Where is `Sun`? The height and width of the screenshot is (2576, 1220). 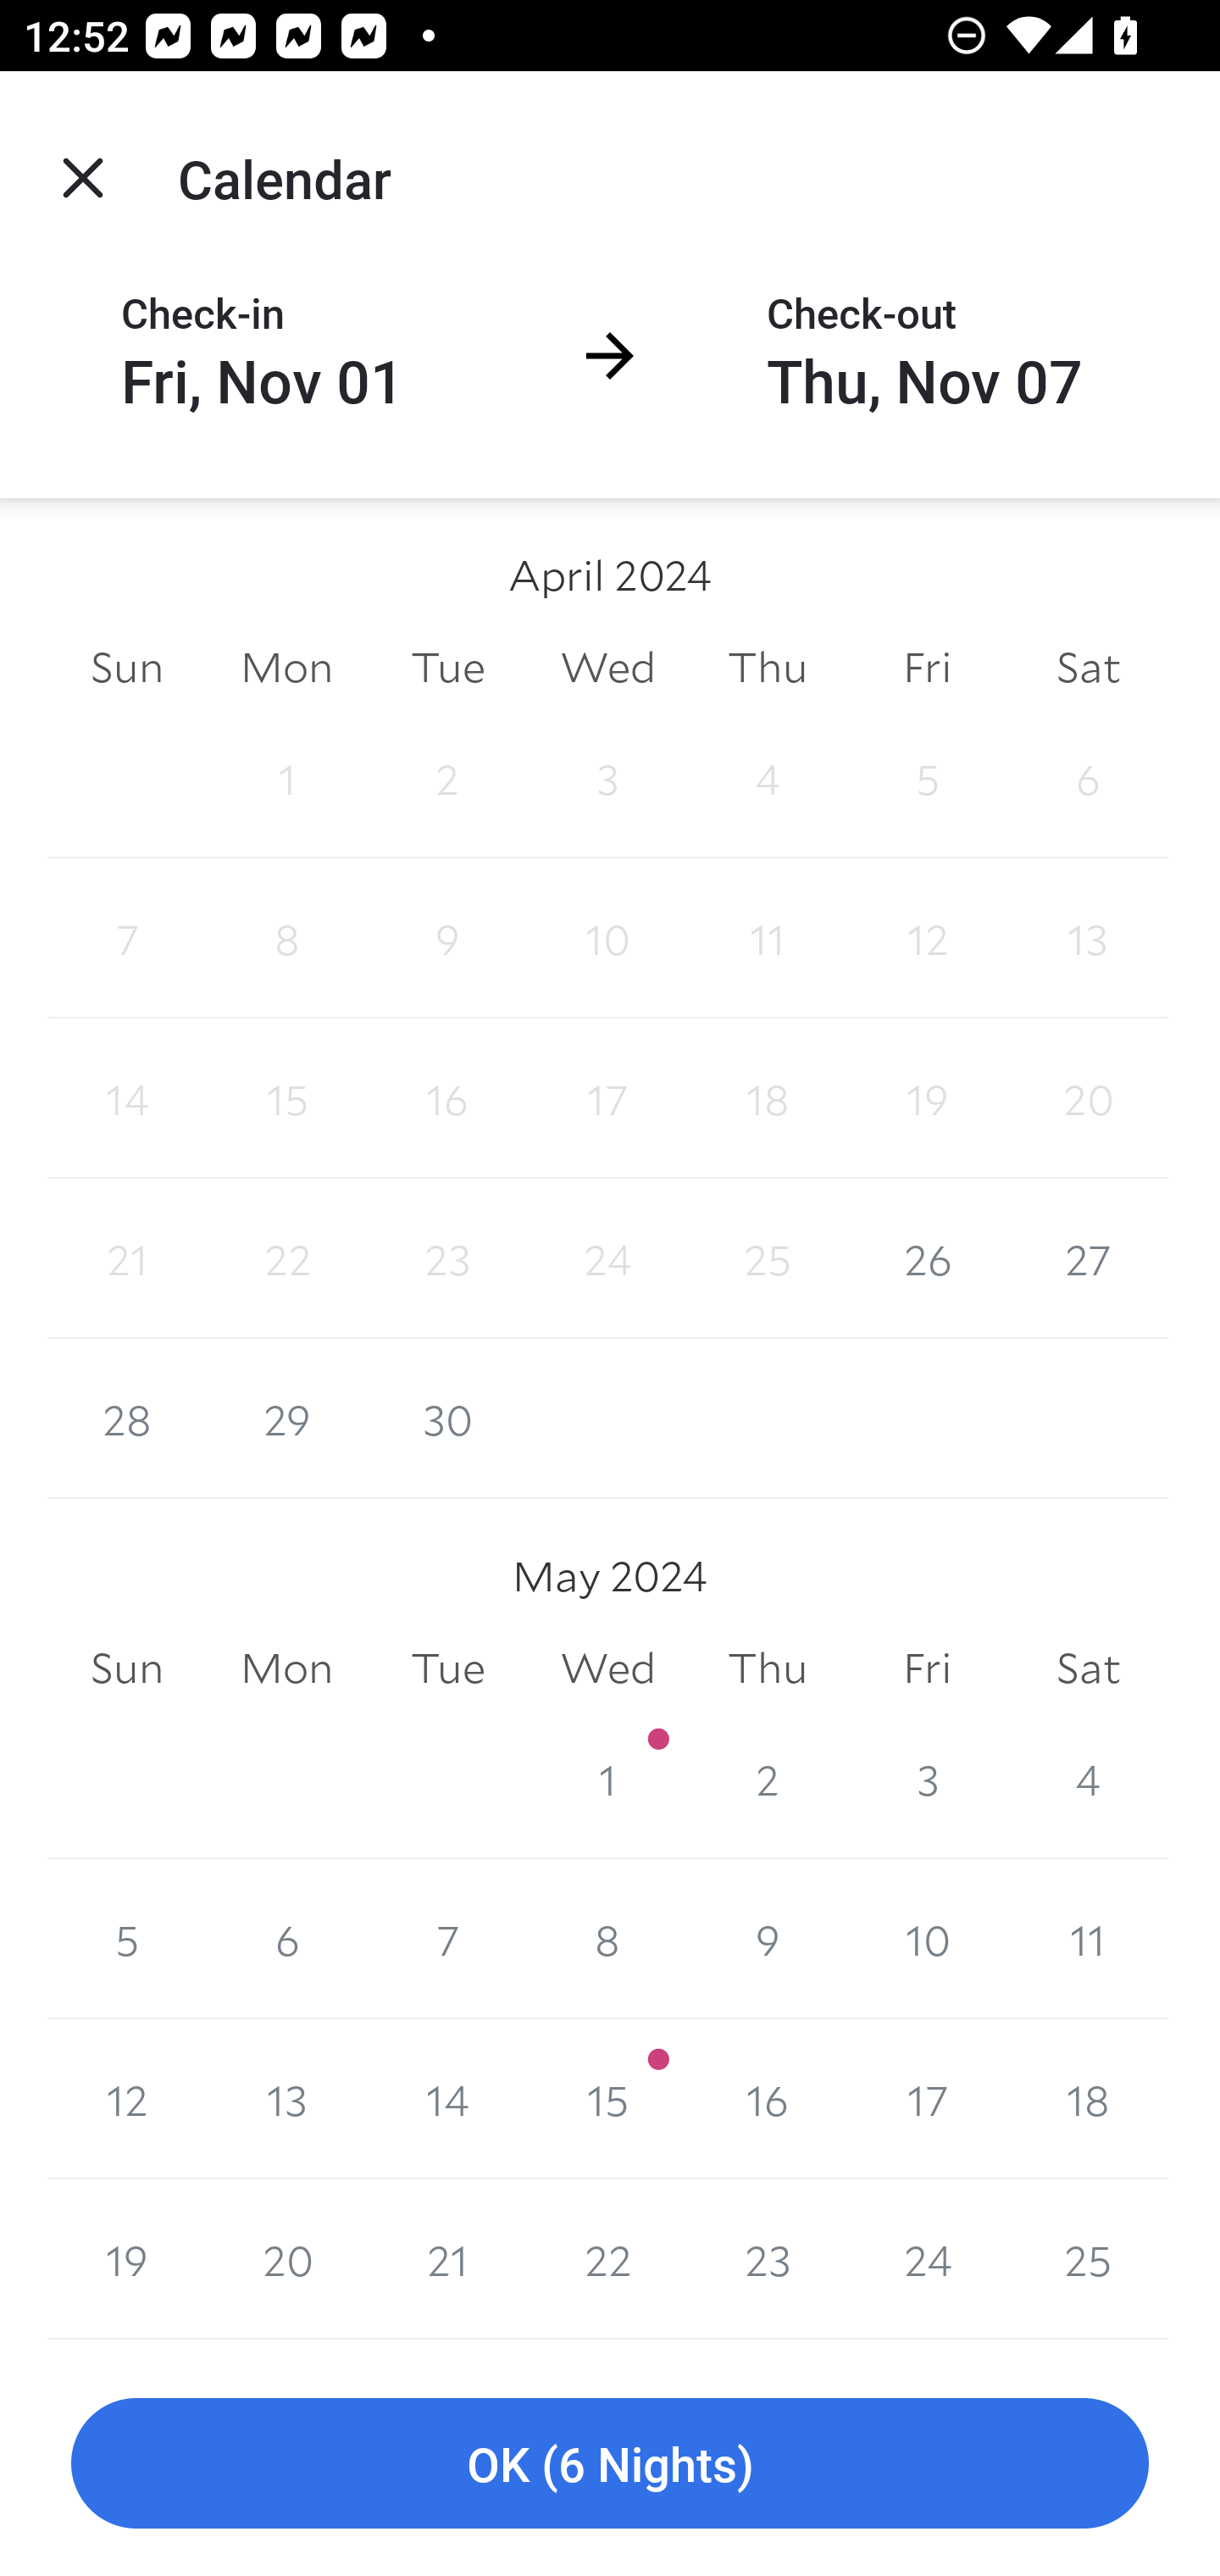
Sun is located at coordinates (127, 666).